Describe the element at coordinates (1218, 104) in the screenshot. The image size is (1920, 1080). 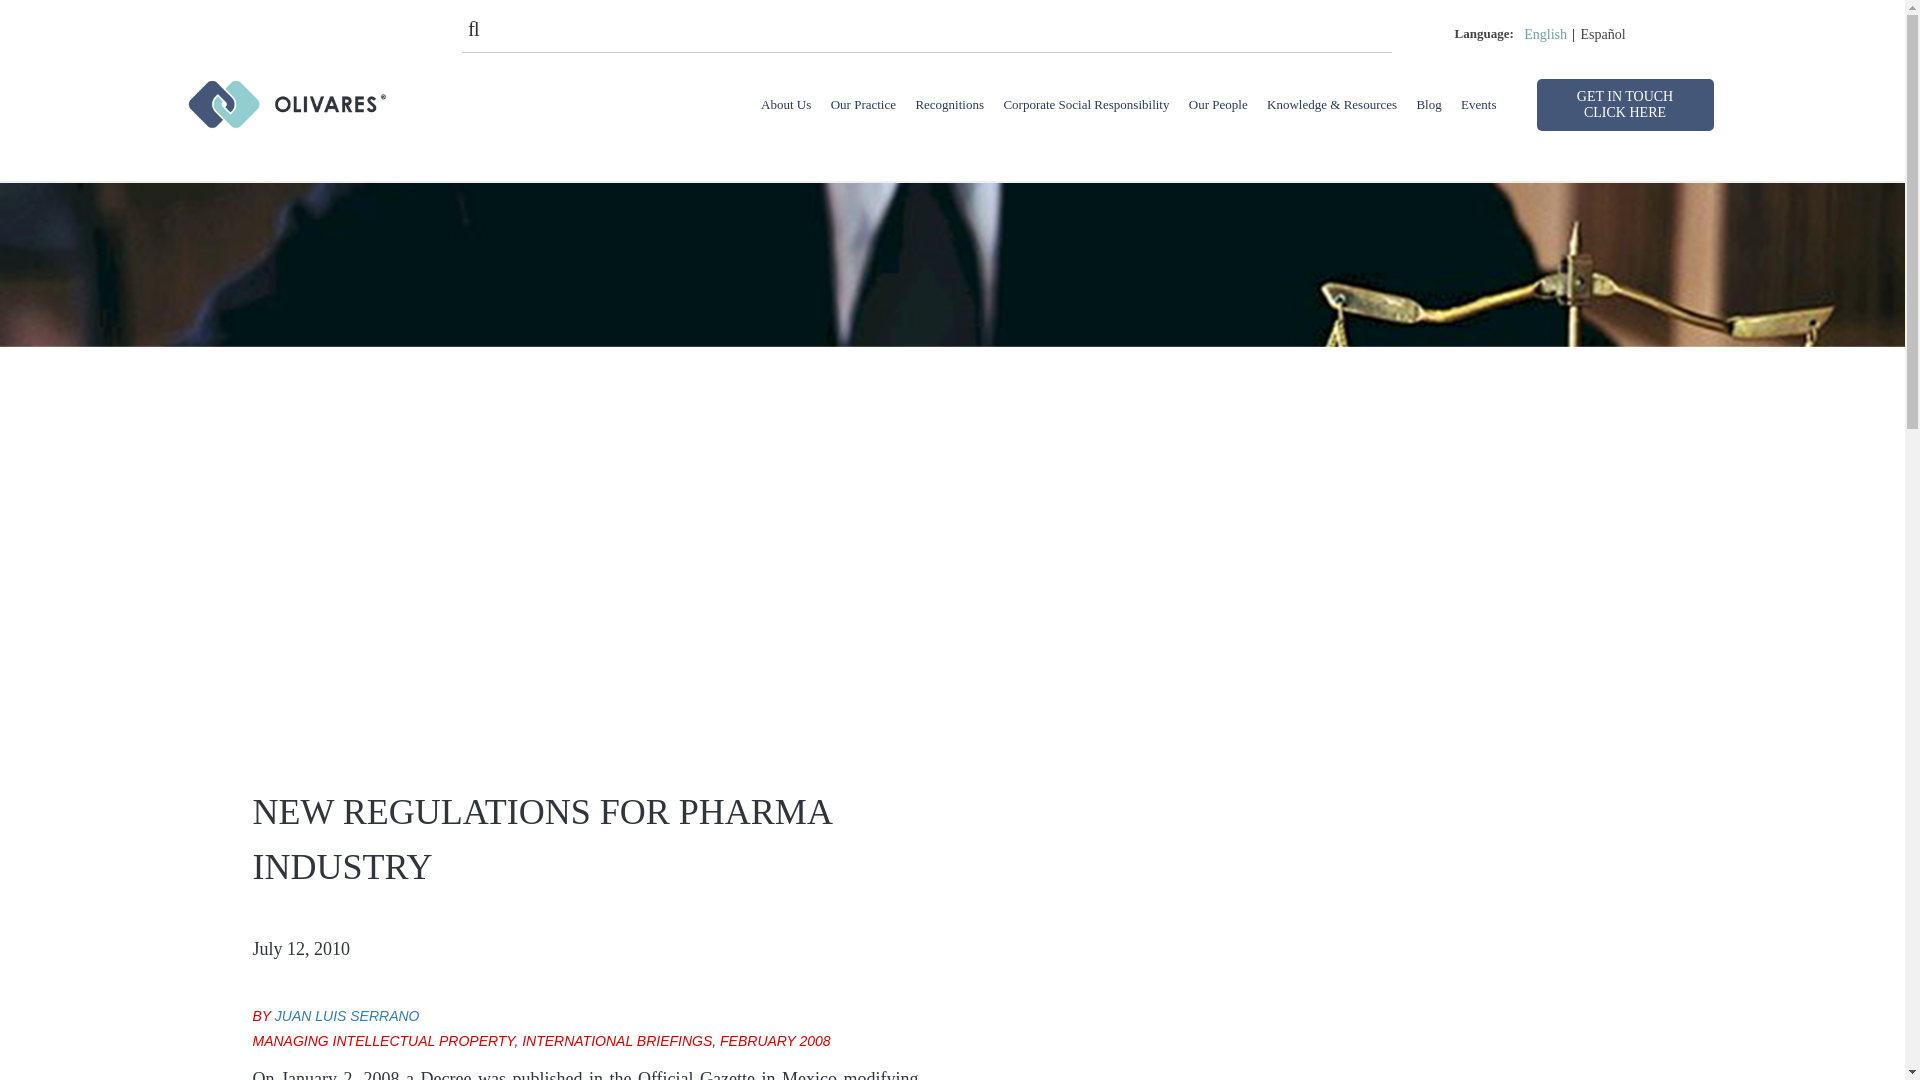
I see `Our People` at that location.